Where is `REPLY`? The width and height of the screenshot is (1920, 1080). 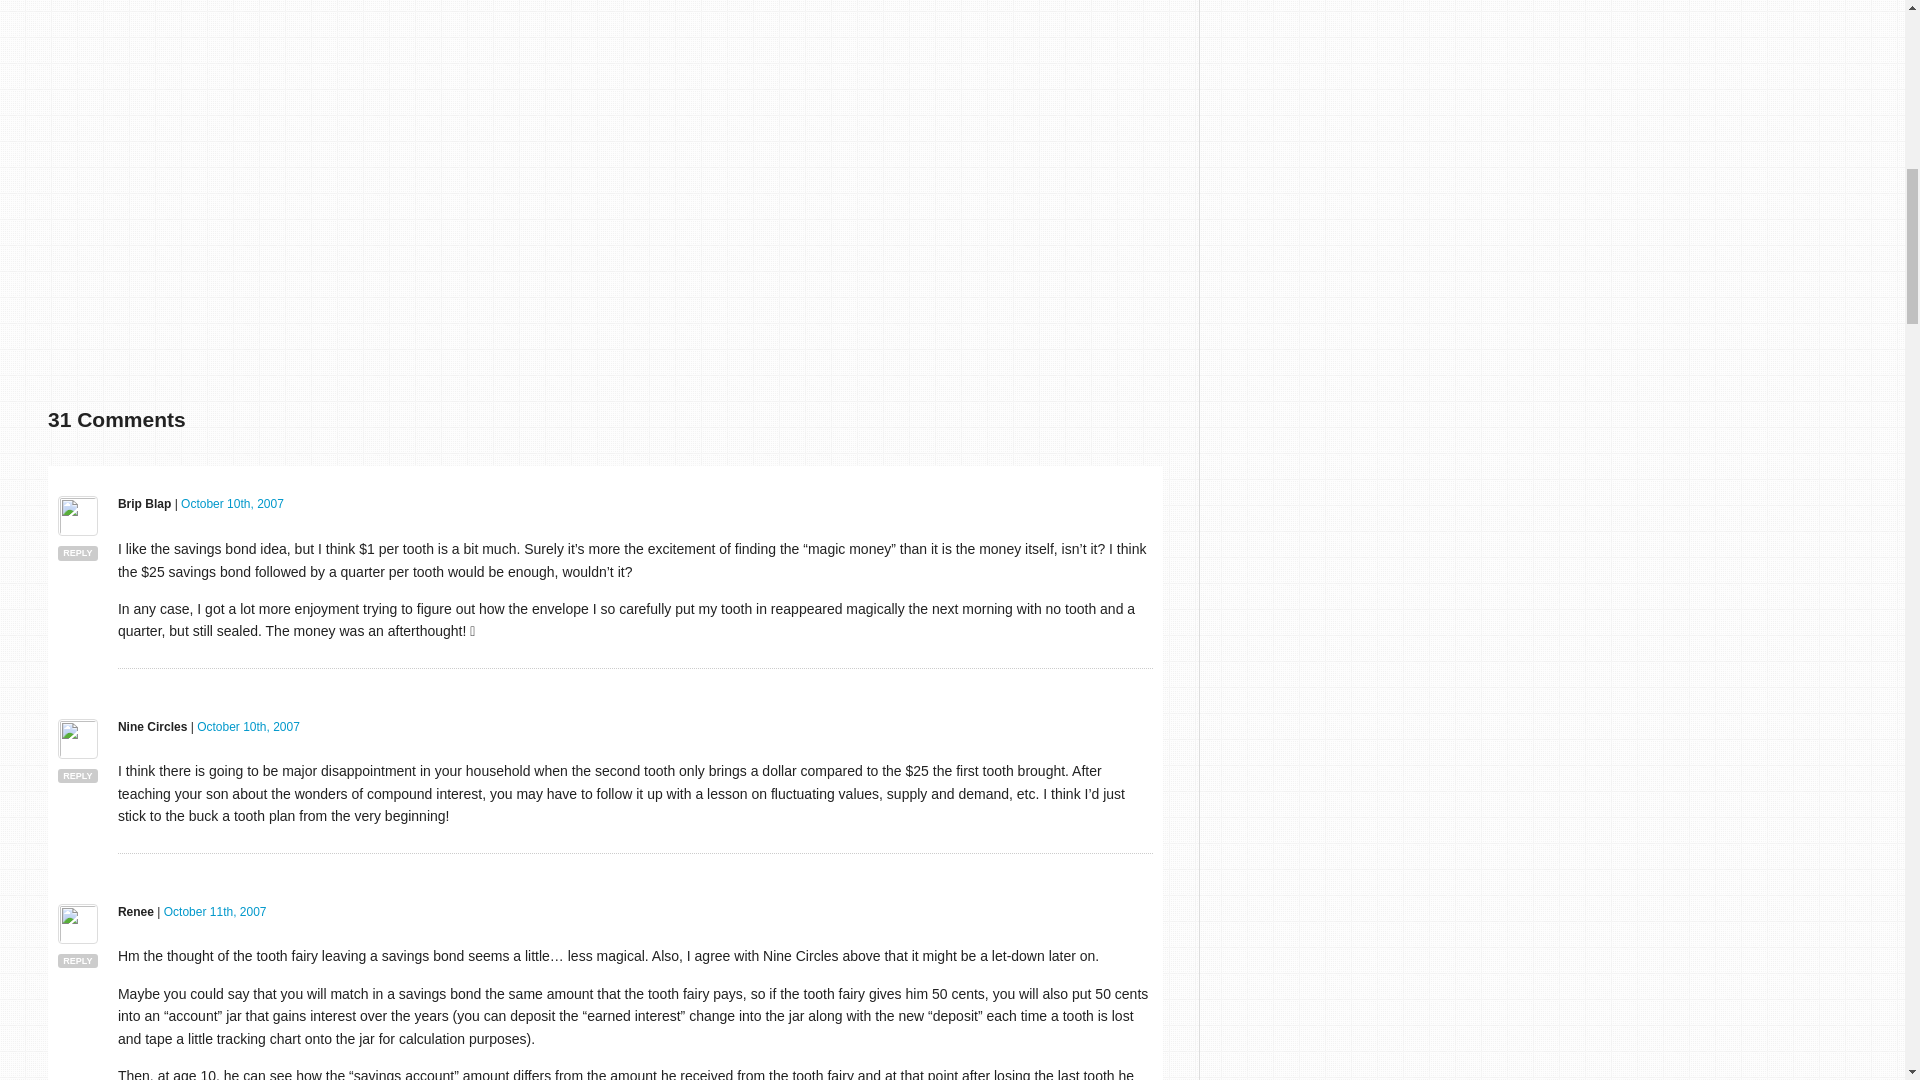
REPLY is located at coordinates (77, 553).